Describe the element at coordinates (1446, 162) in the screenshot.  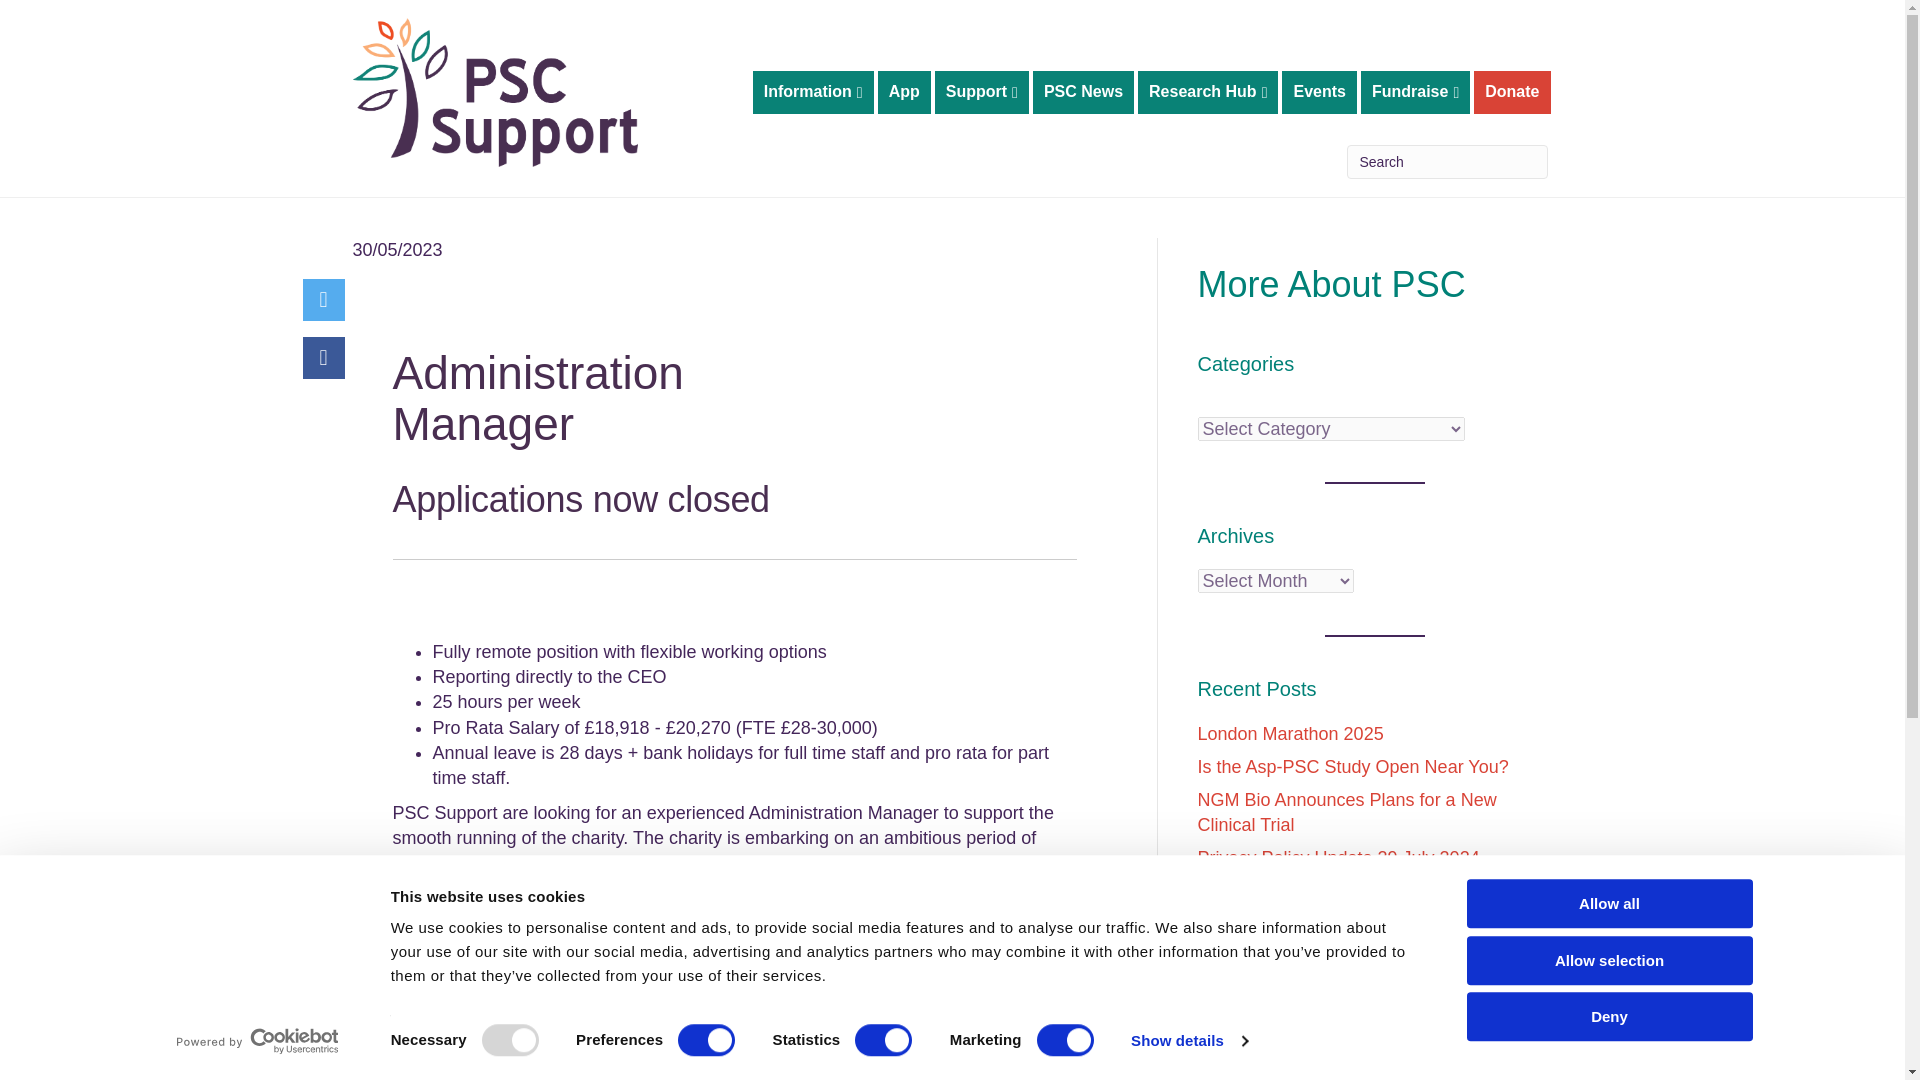
I see `Search` at that location.